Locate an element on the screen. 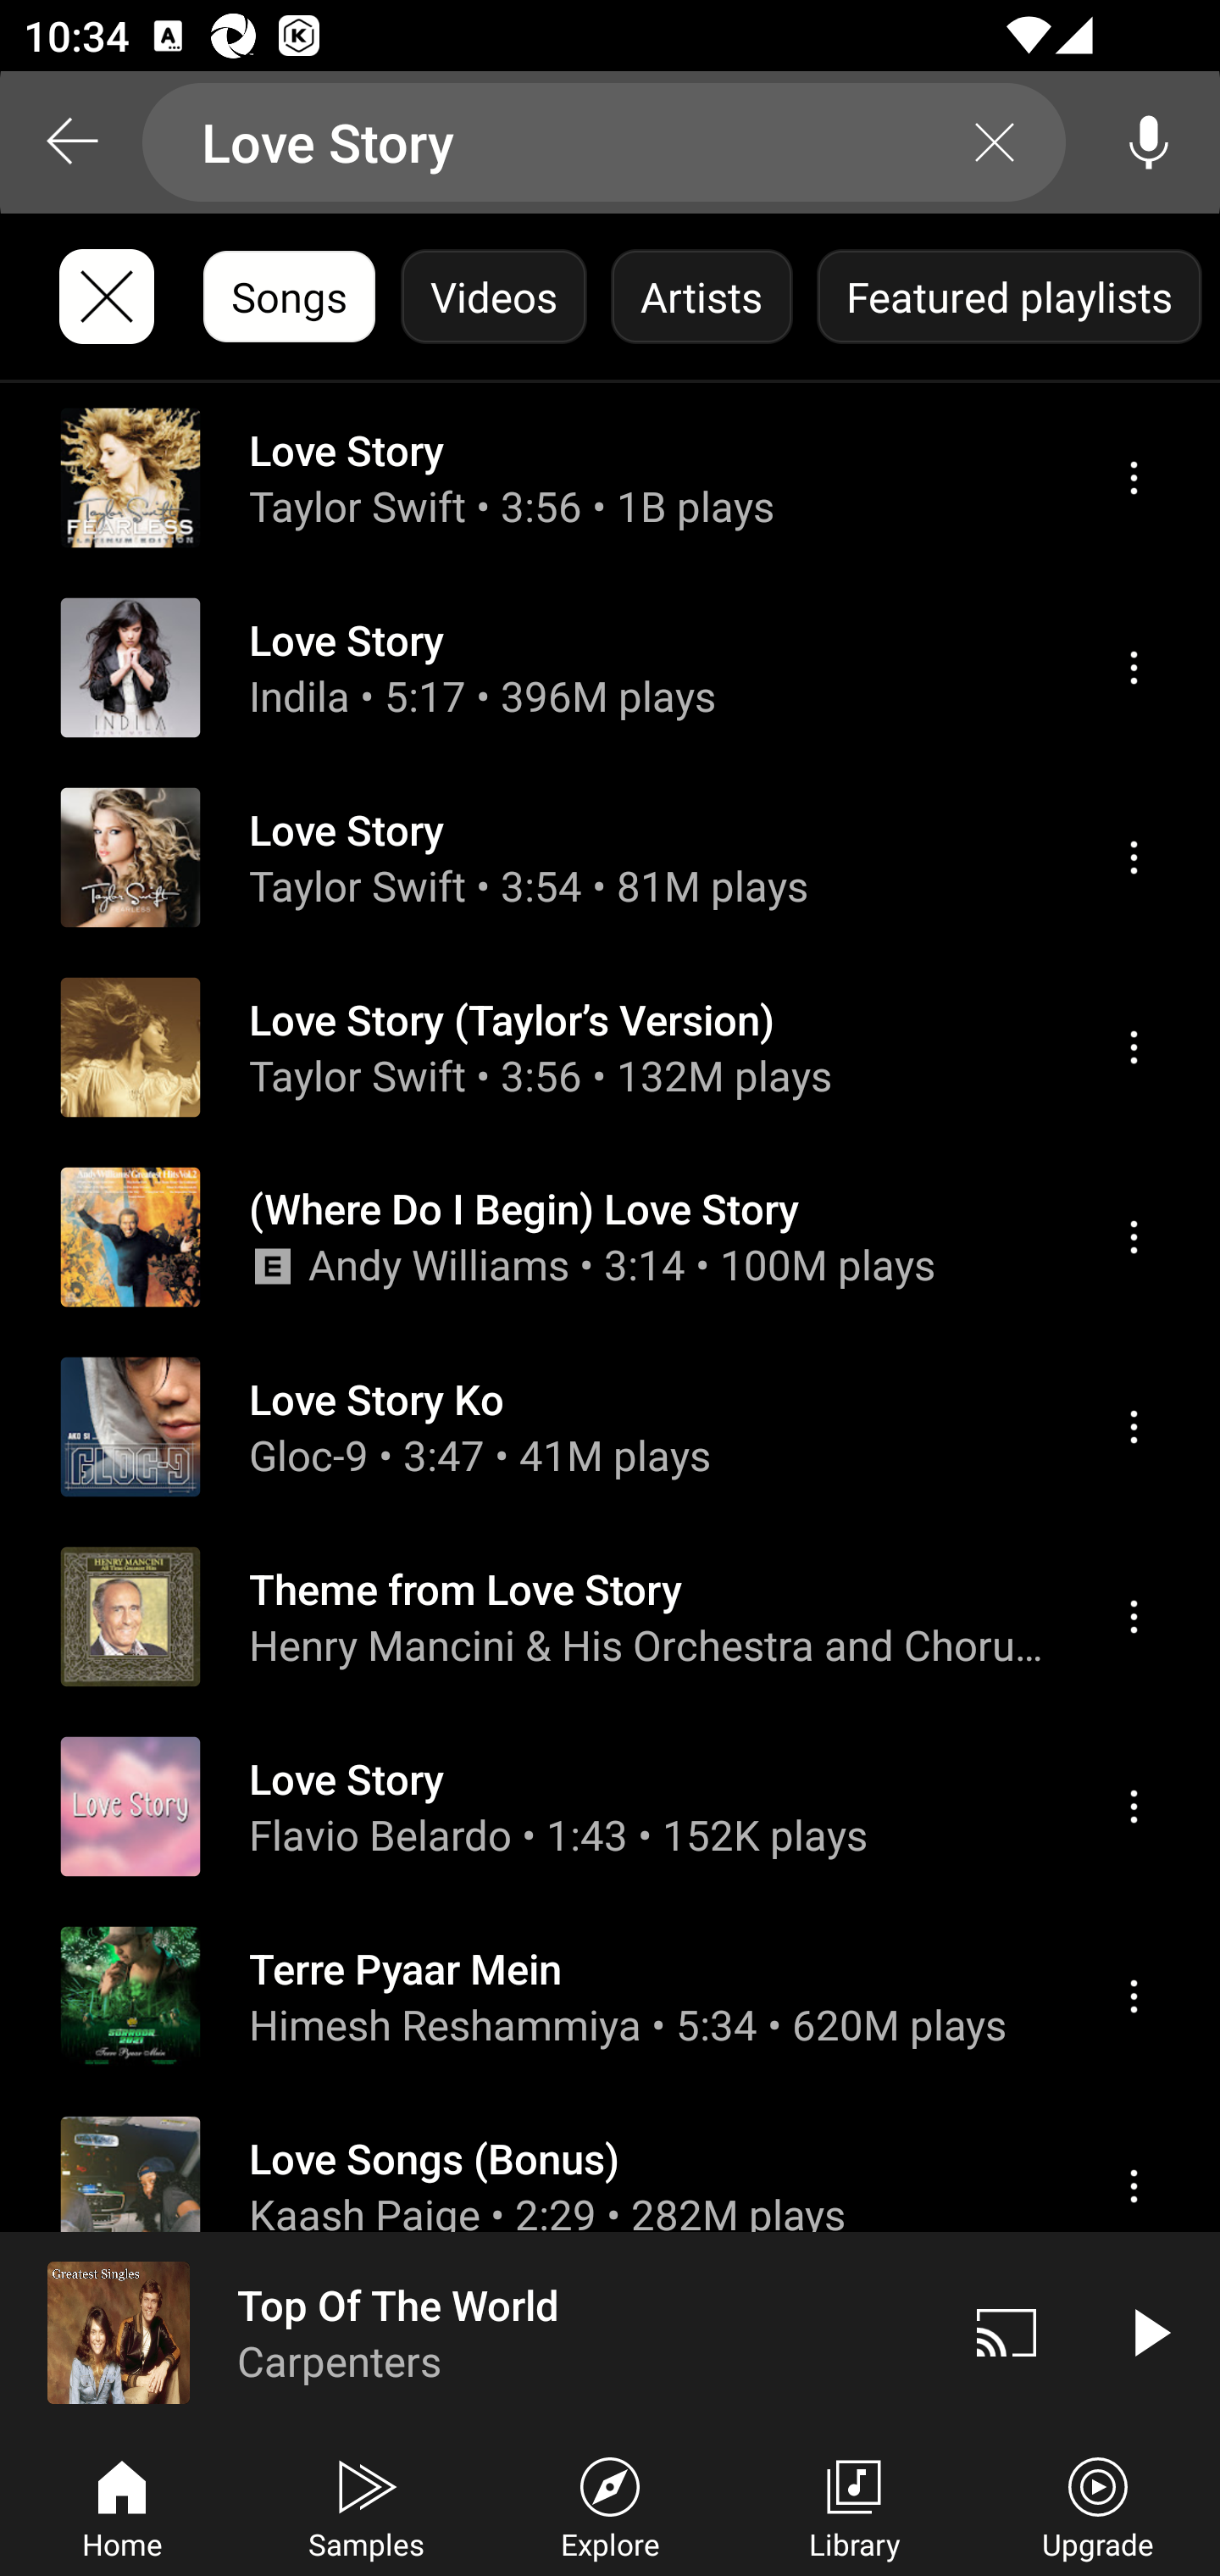 This screenshot has height=2576, width=1220. Cast. Disconnected is located at coordinates (1006, 2332).